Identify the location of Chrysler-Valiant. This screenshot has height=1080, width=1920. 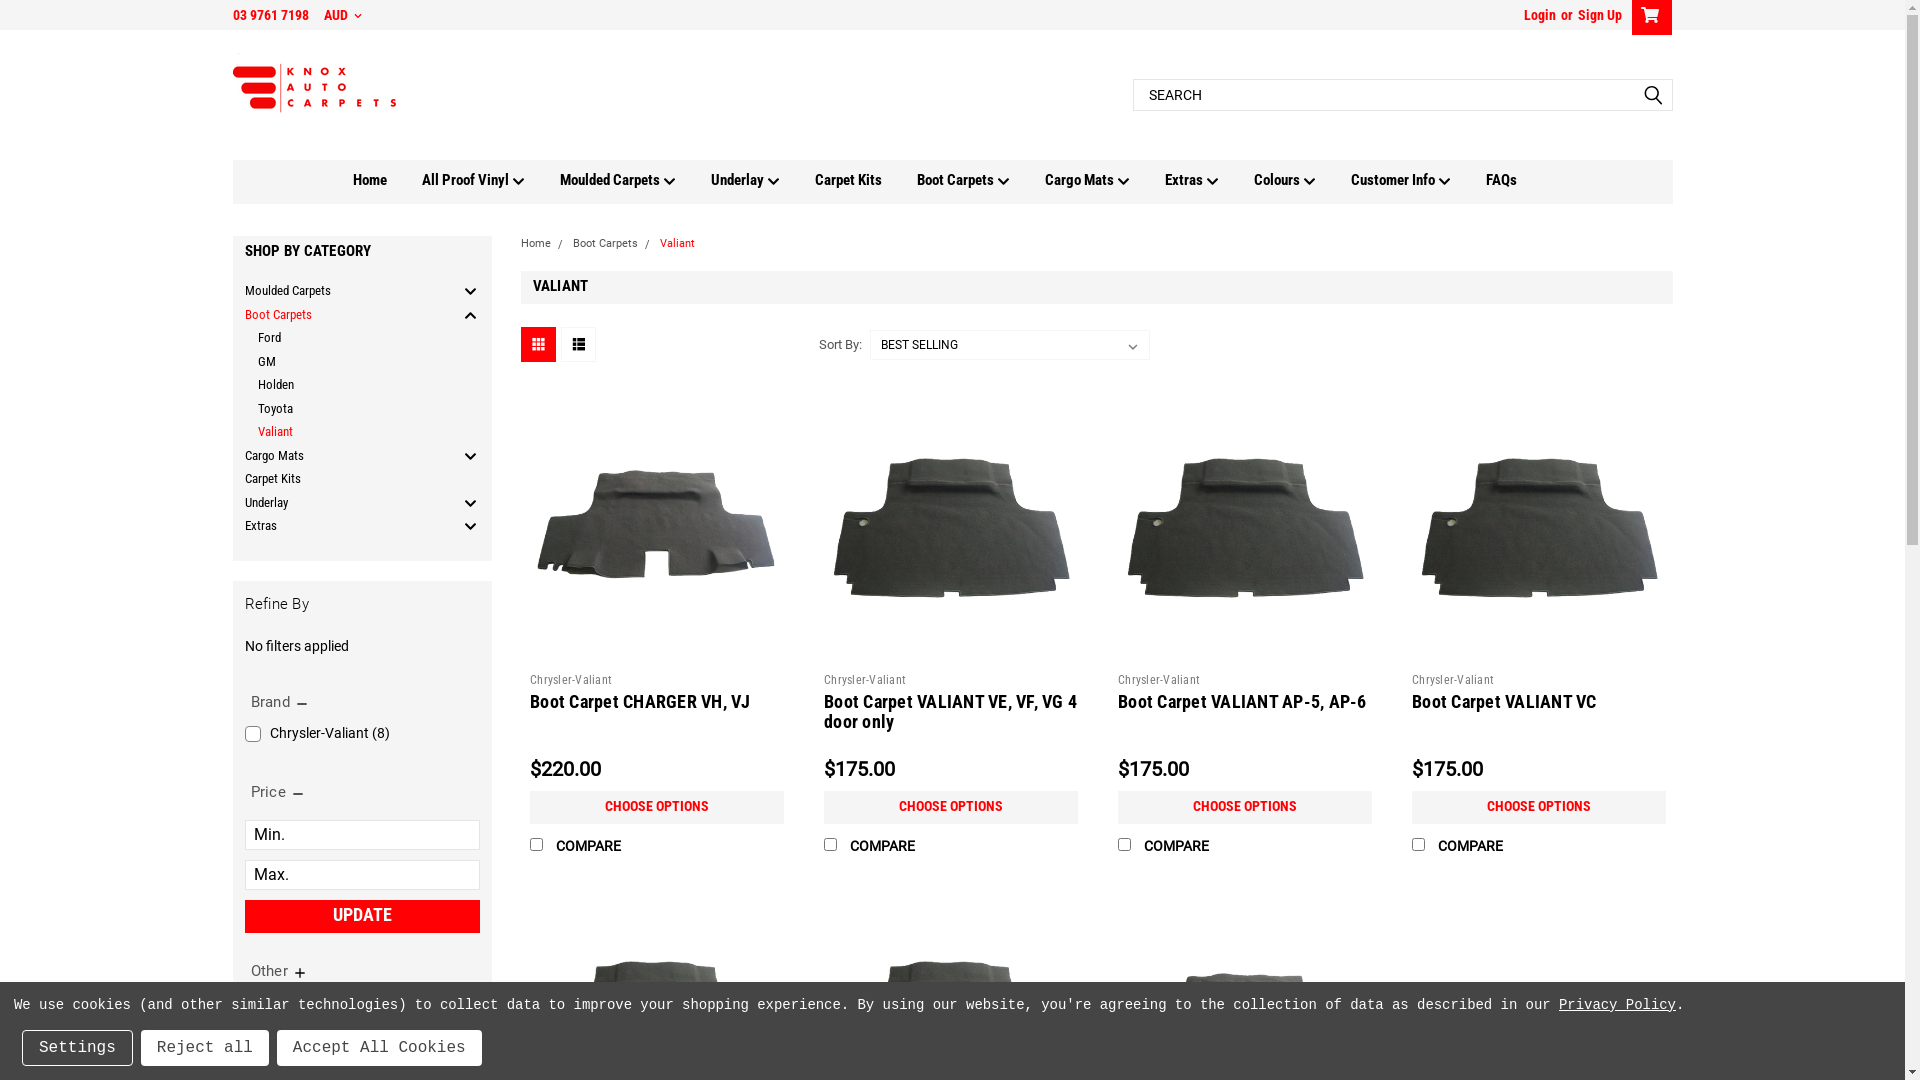
(571, 679).